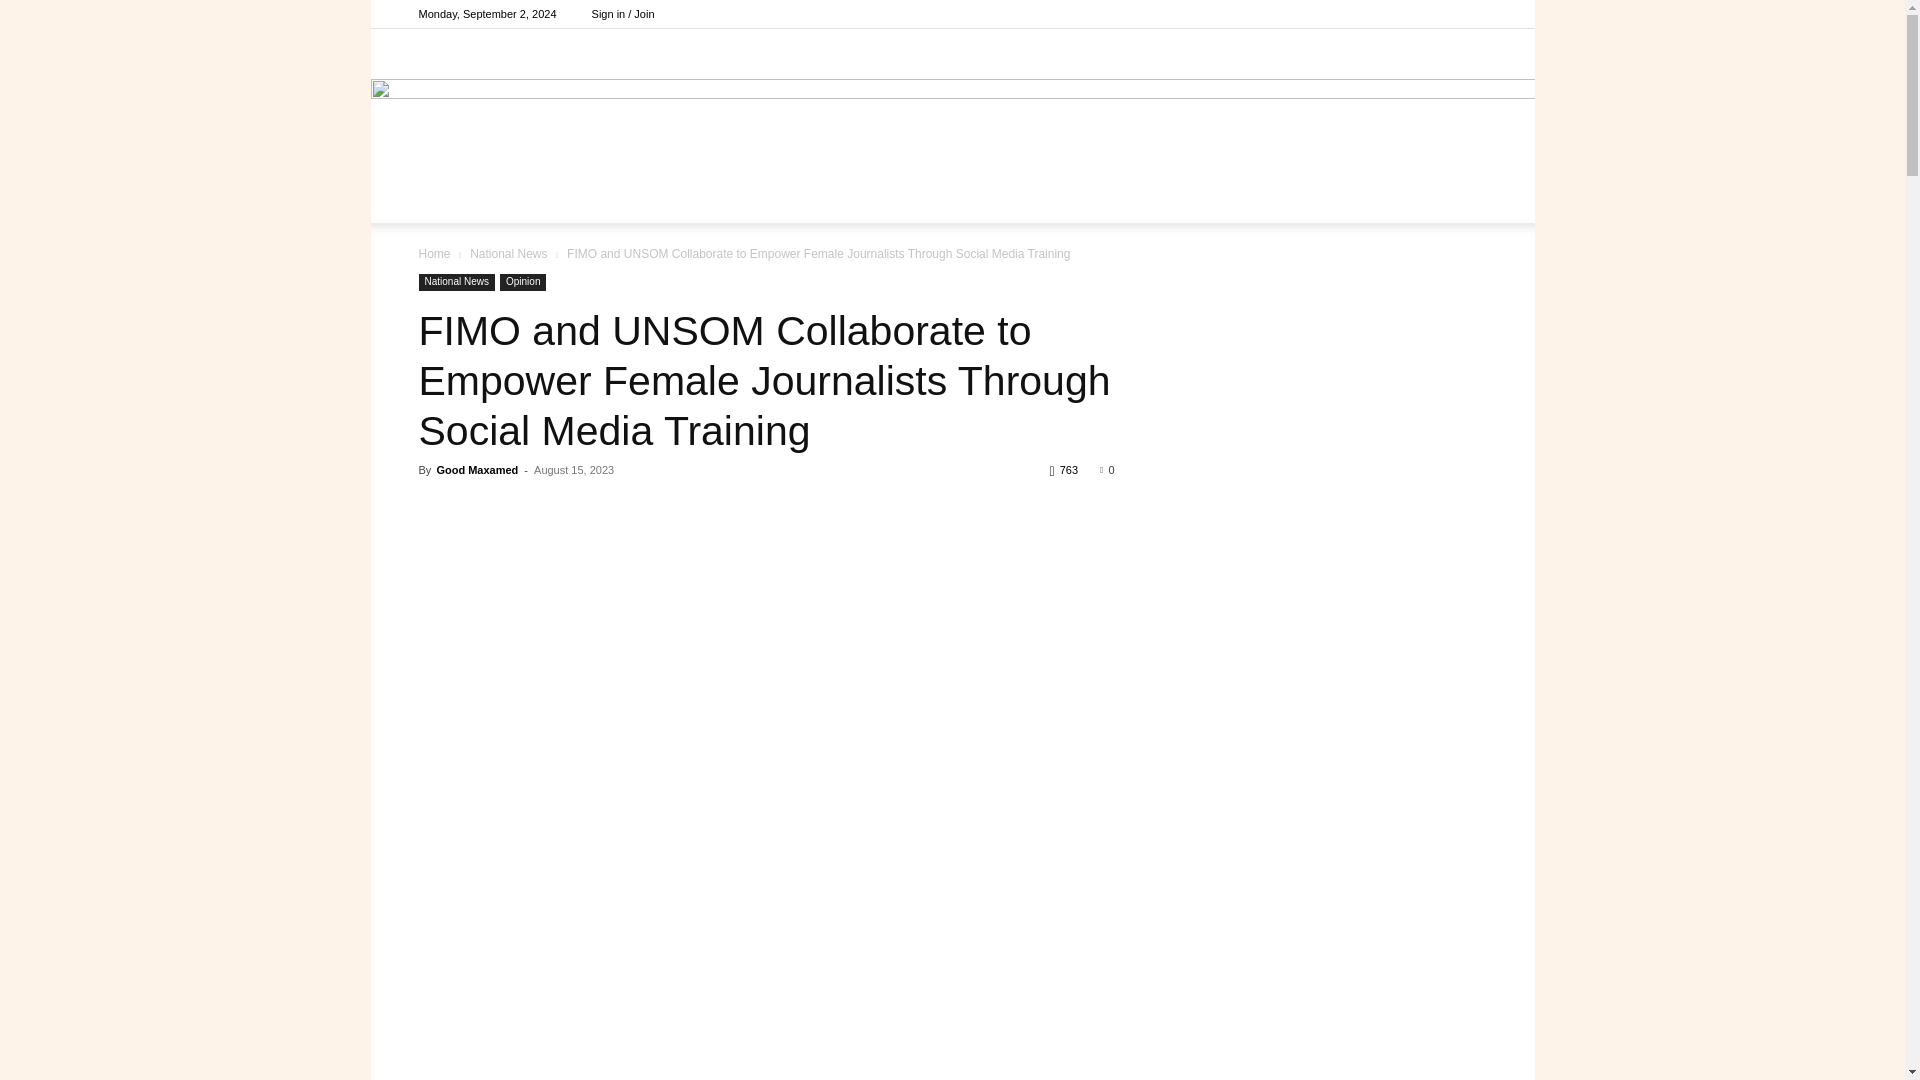 The image size is (1920, 1080). Describe the element at coordinates (648, 198) in the screenshot. I see `HOME` at that location.